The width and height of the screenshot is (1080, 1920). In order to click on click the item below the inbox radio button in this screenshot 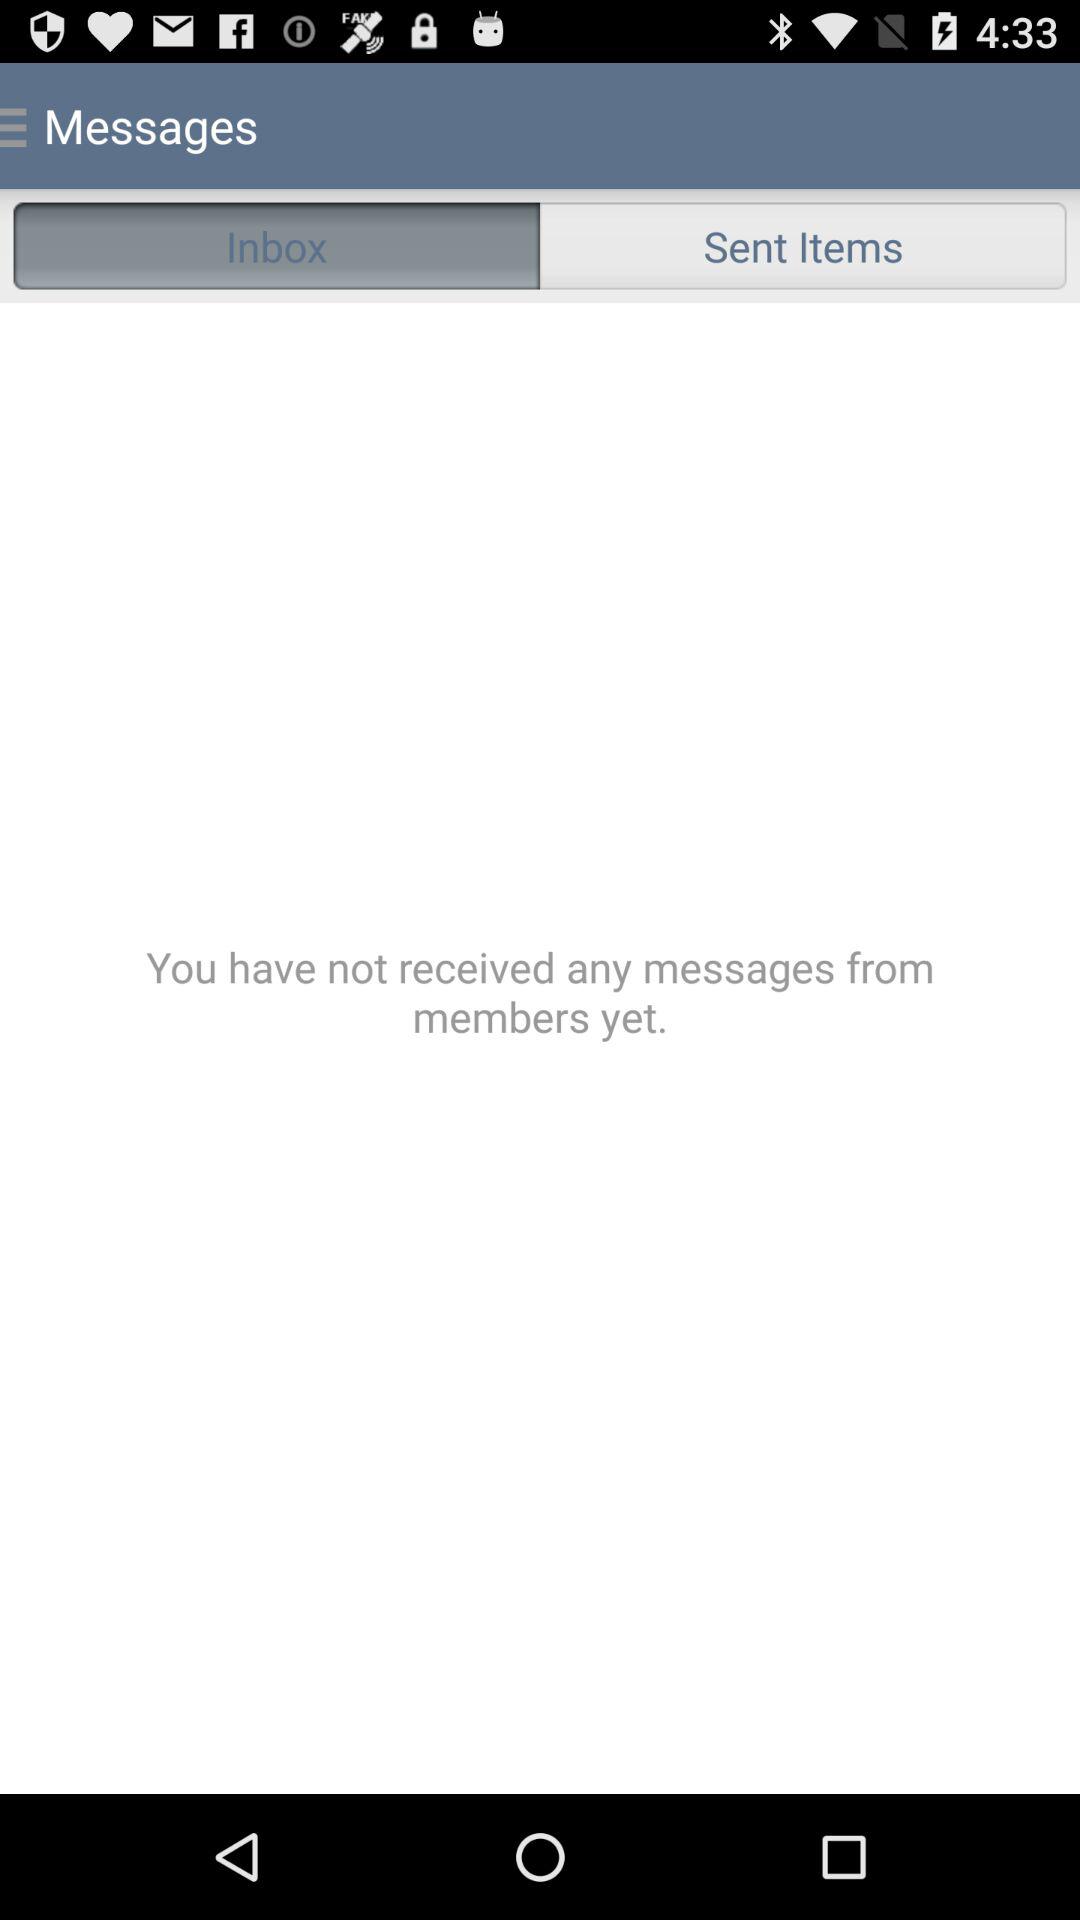, I will do `click(540, 1048)`.